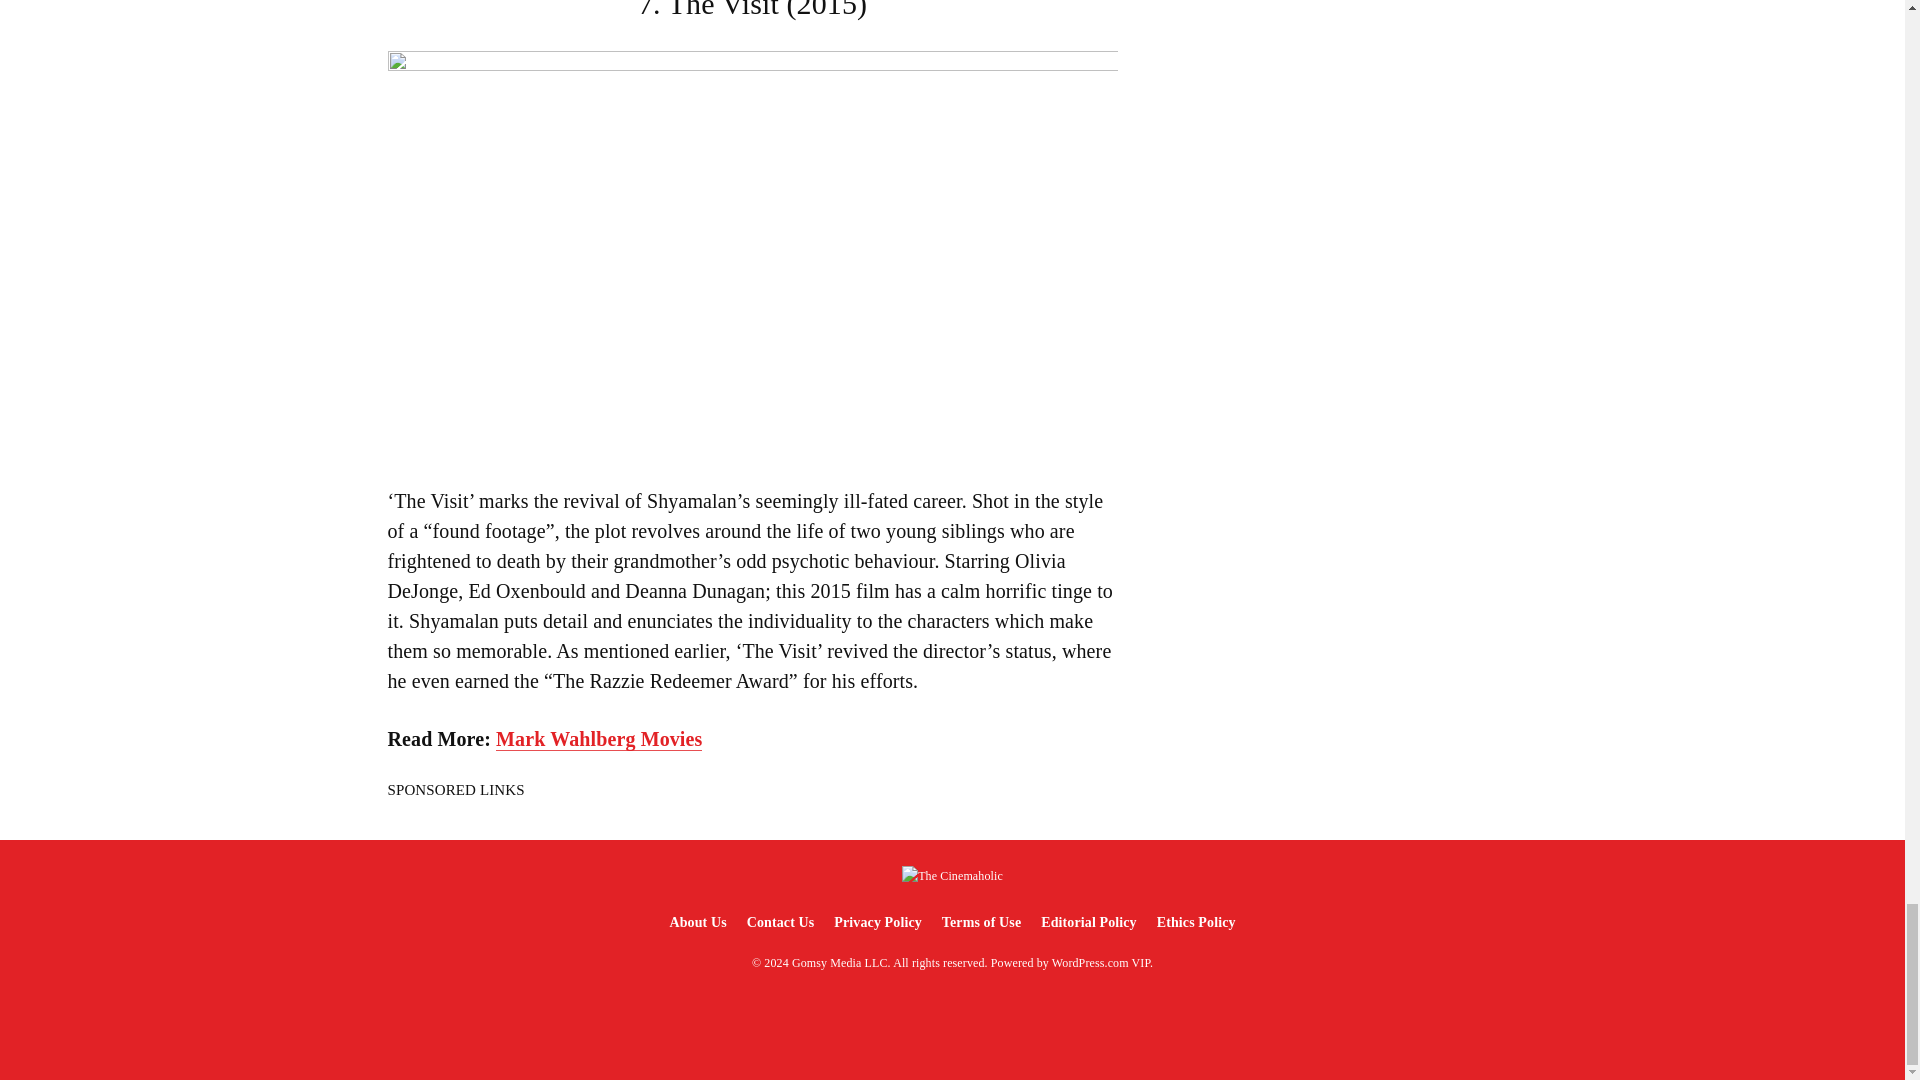 Image resolution: width=1920 pixels, height=1080 pixels. I want to click on Contact Us, so click(781, 922).